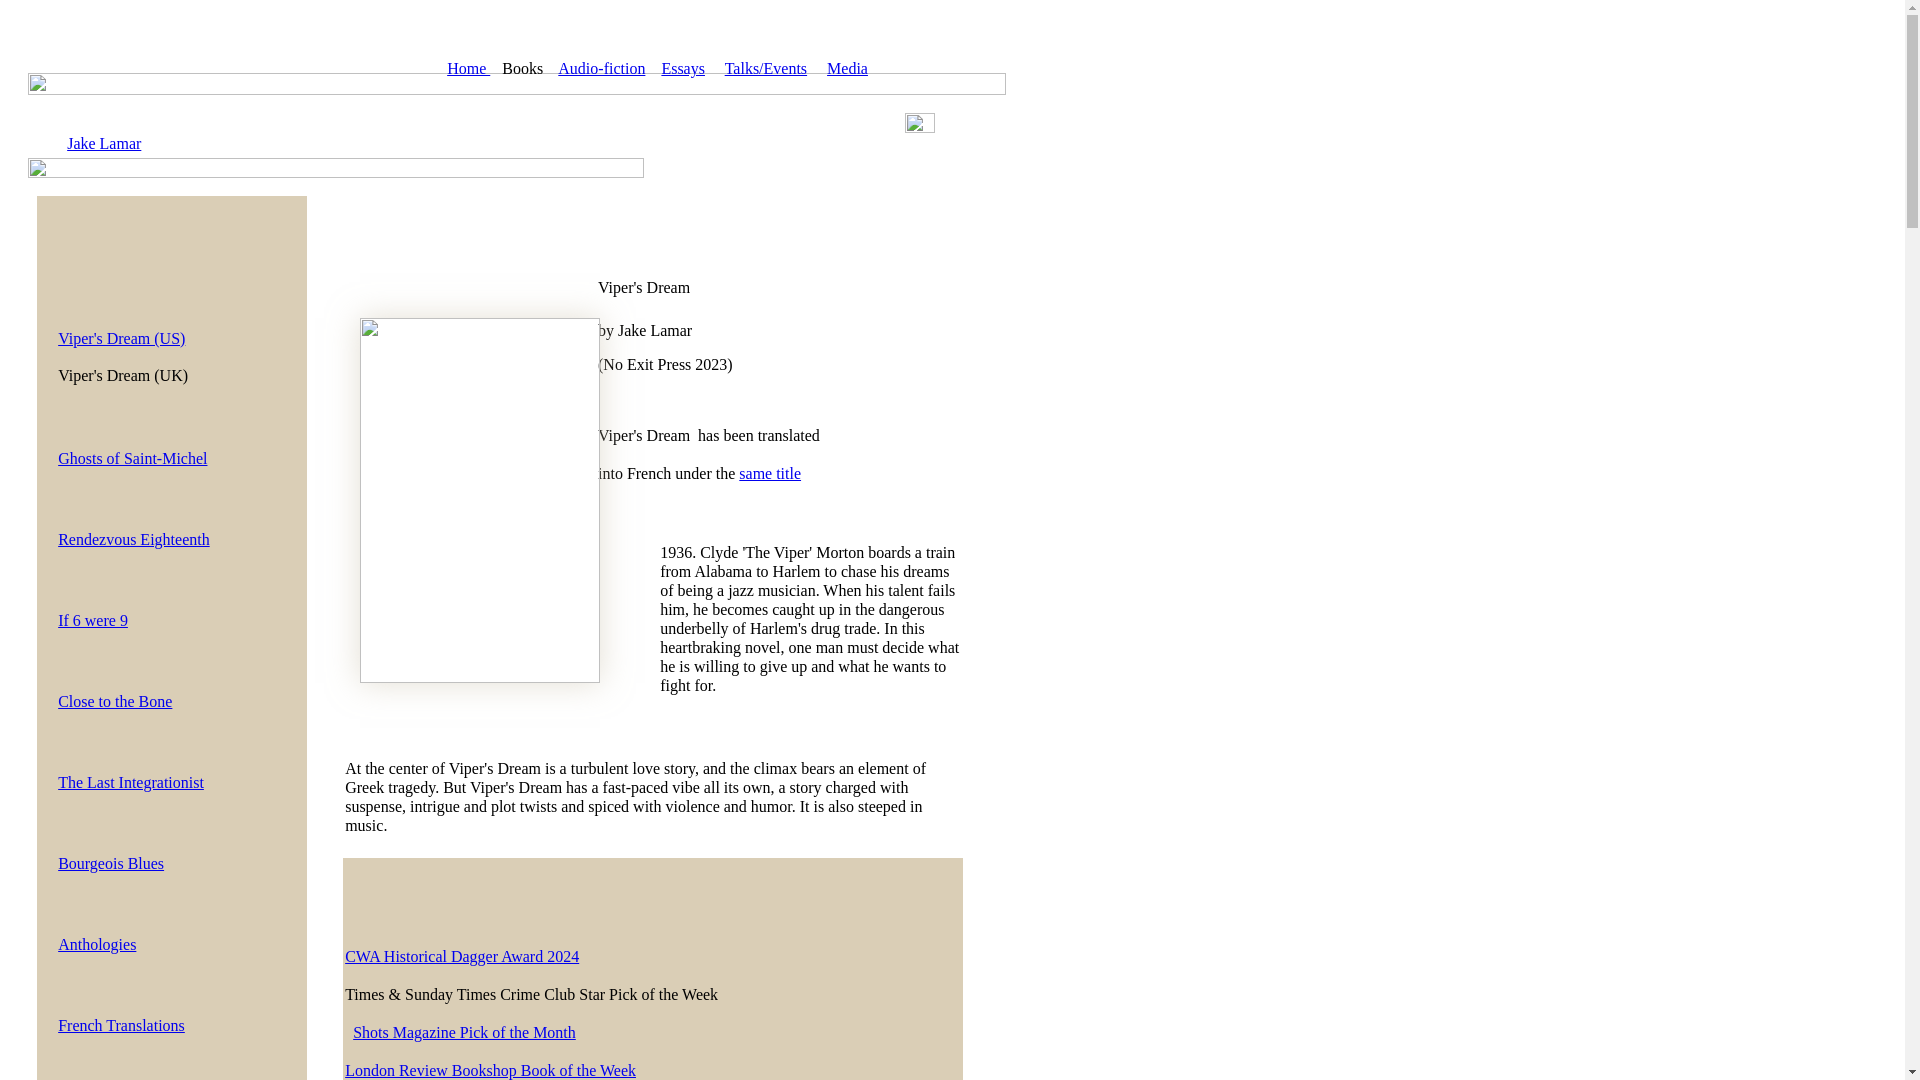 The image size is (1920, 1080). Describe the element at coordinates (114, 701) in the screenshot. I see `Close to the Bone` at that location.